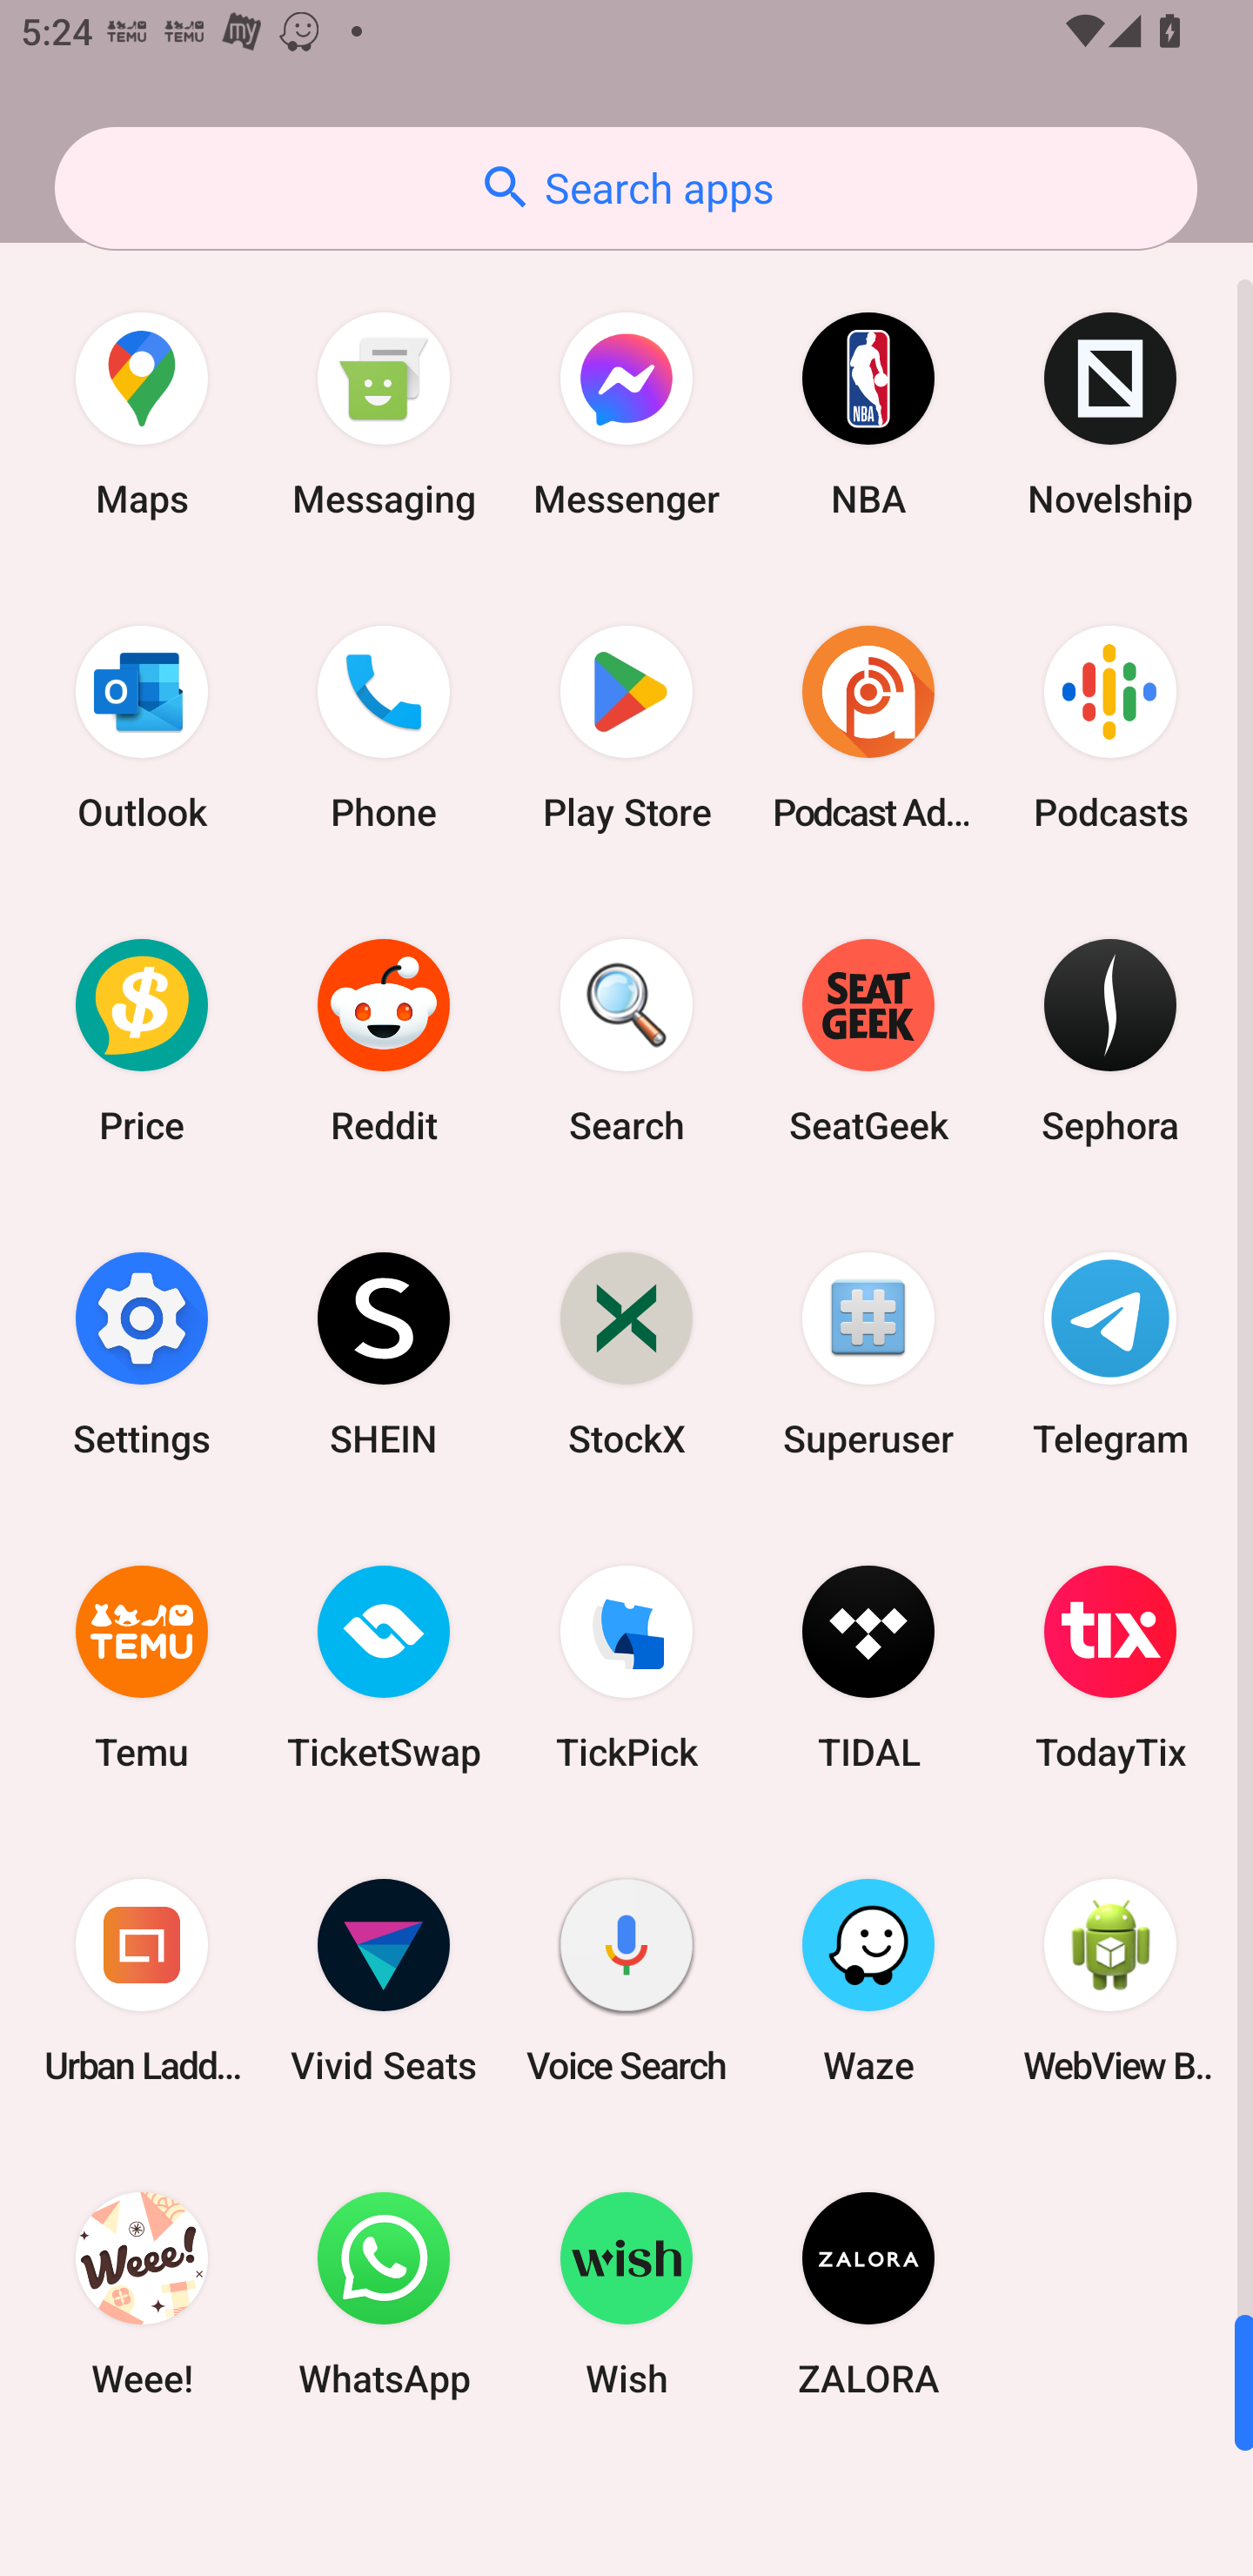 This screenshot has width=1253, height=2576. What do you see at coordinates (626, 728) in the screenshot?
I see `Play Store` at bounding box center [626, 728].